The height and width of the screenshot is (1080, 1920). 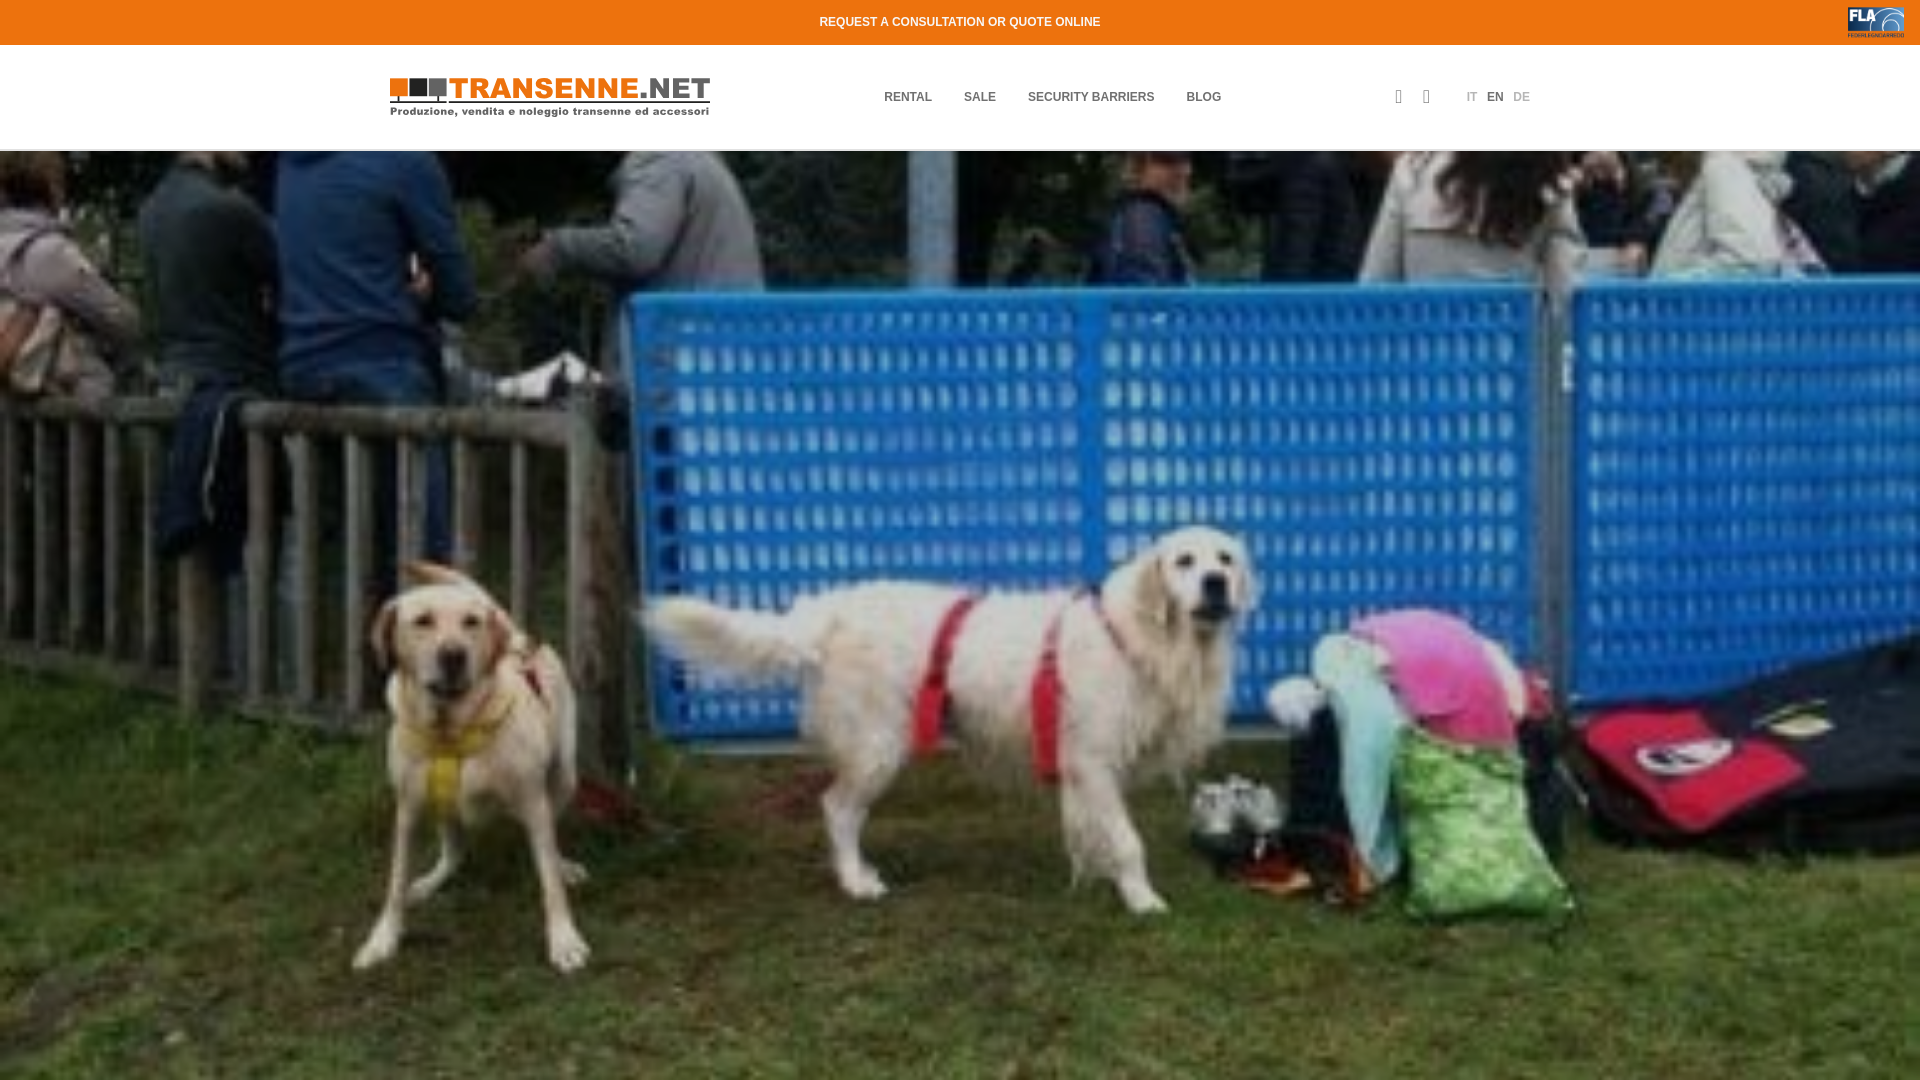 I want to click on RENTAL, so click(x=907, y=96).